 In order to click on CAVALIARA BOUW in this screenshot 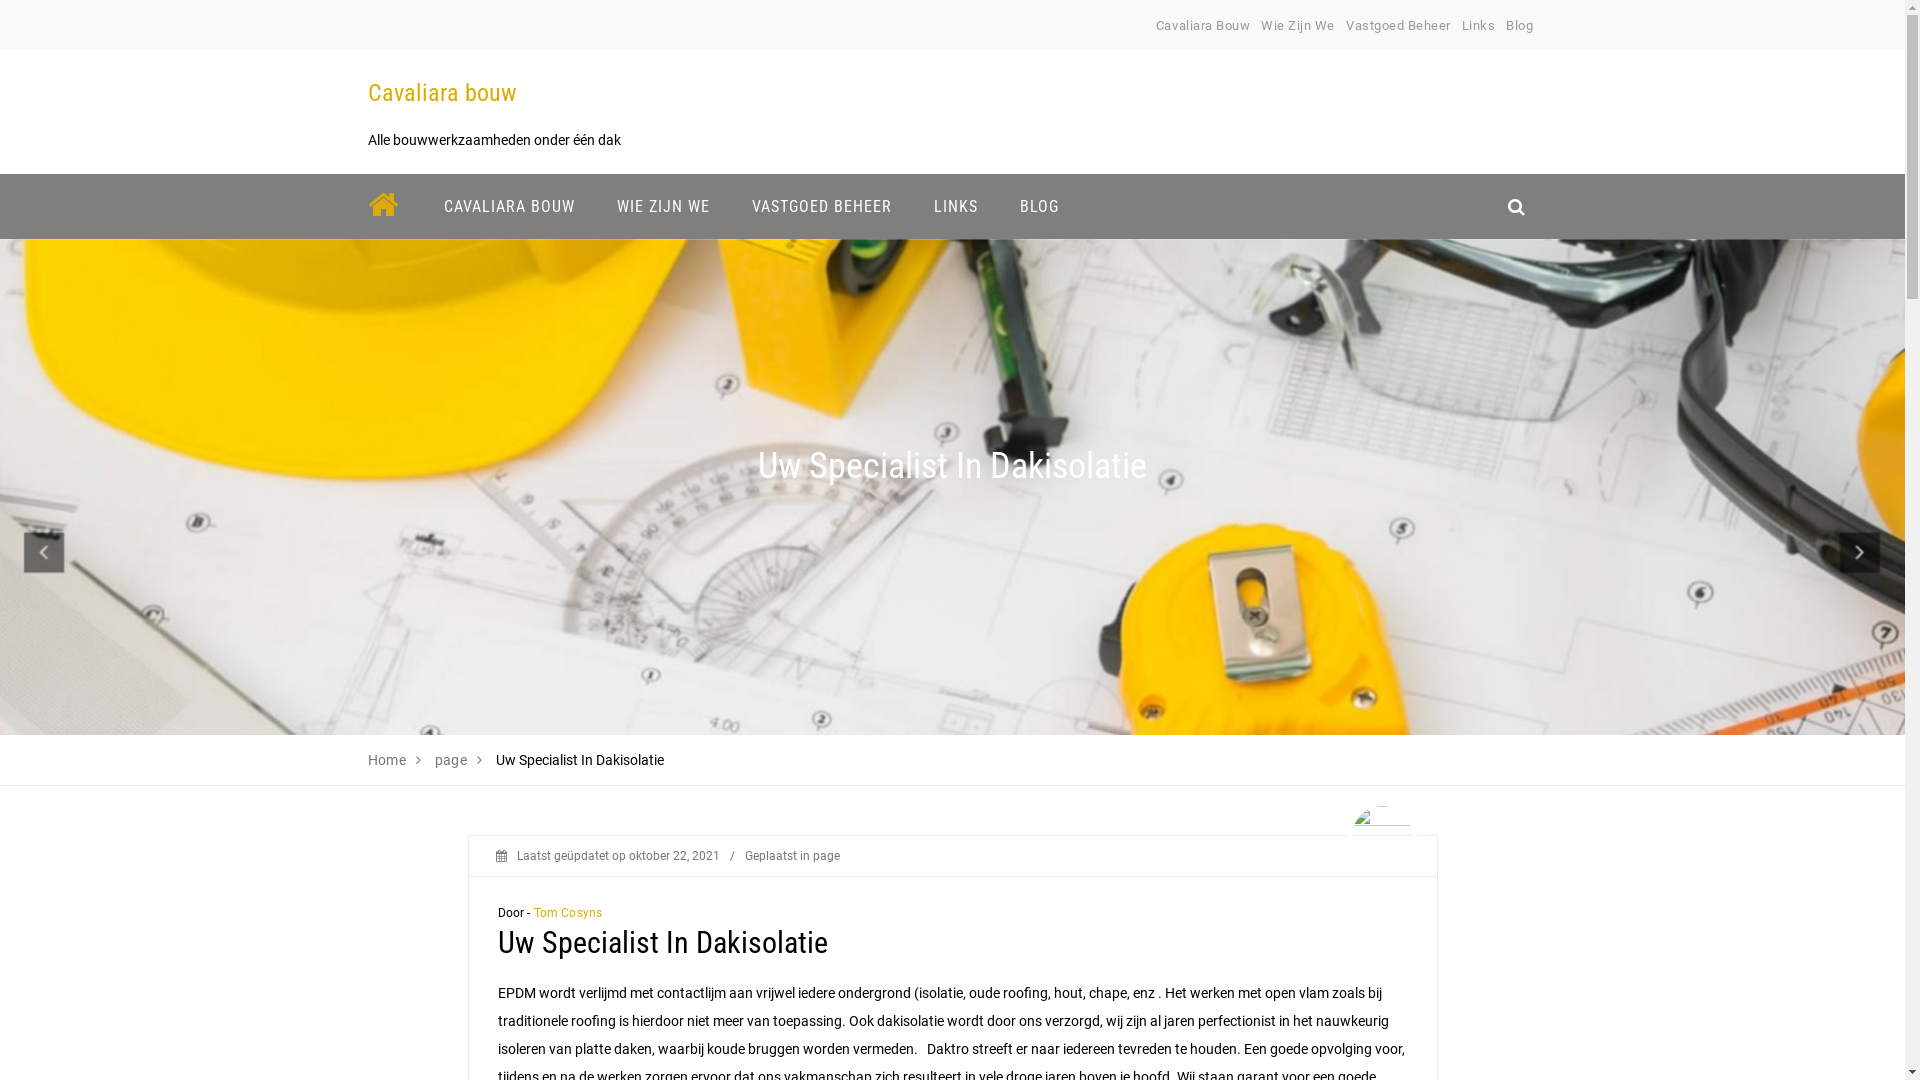, I will do `click(508, 206)`.